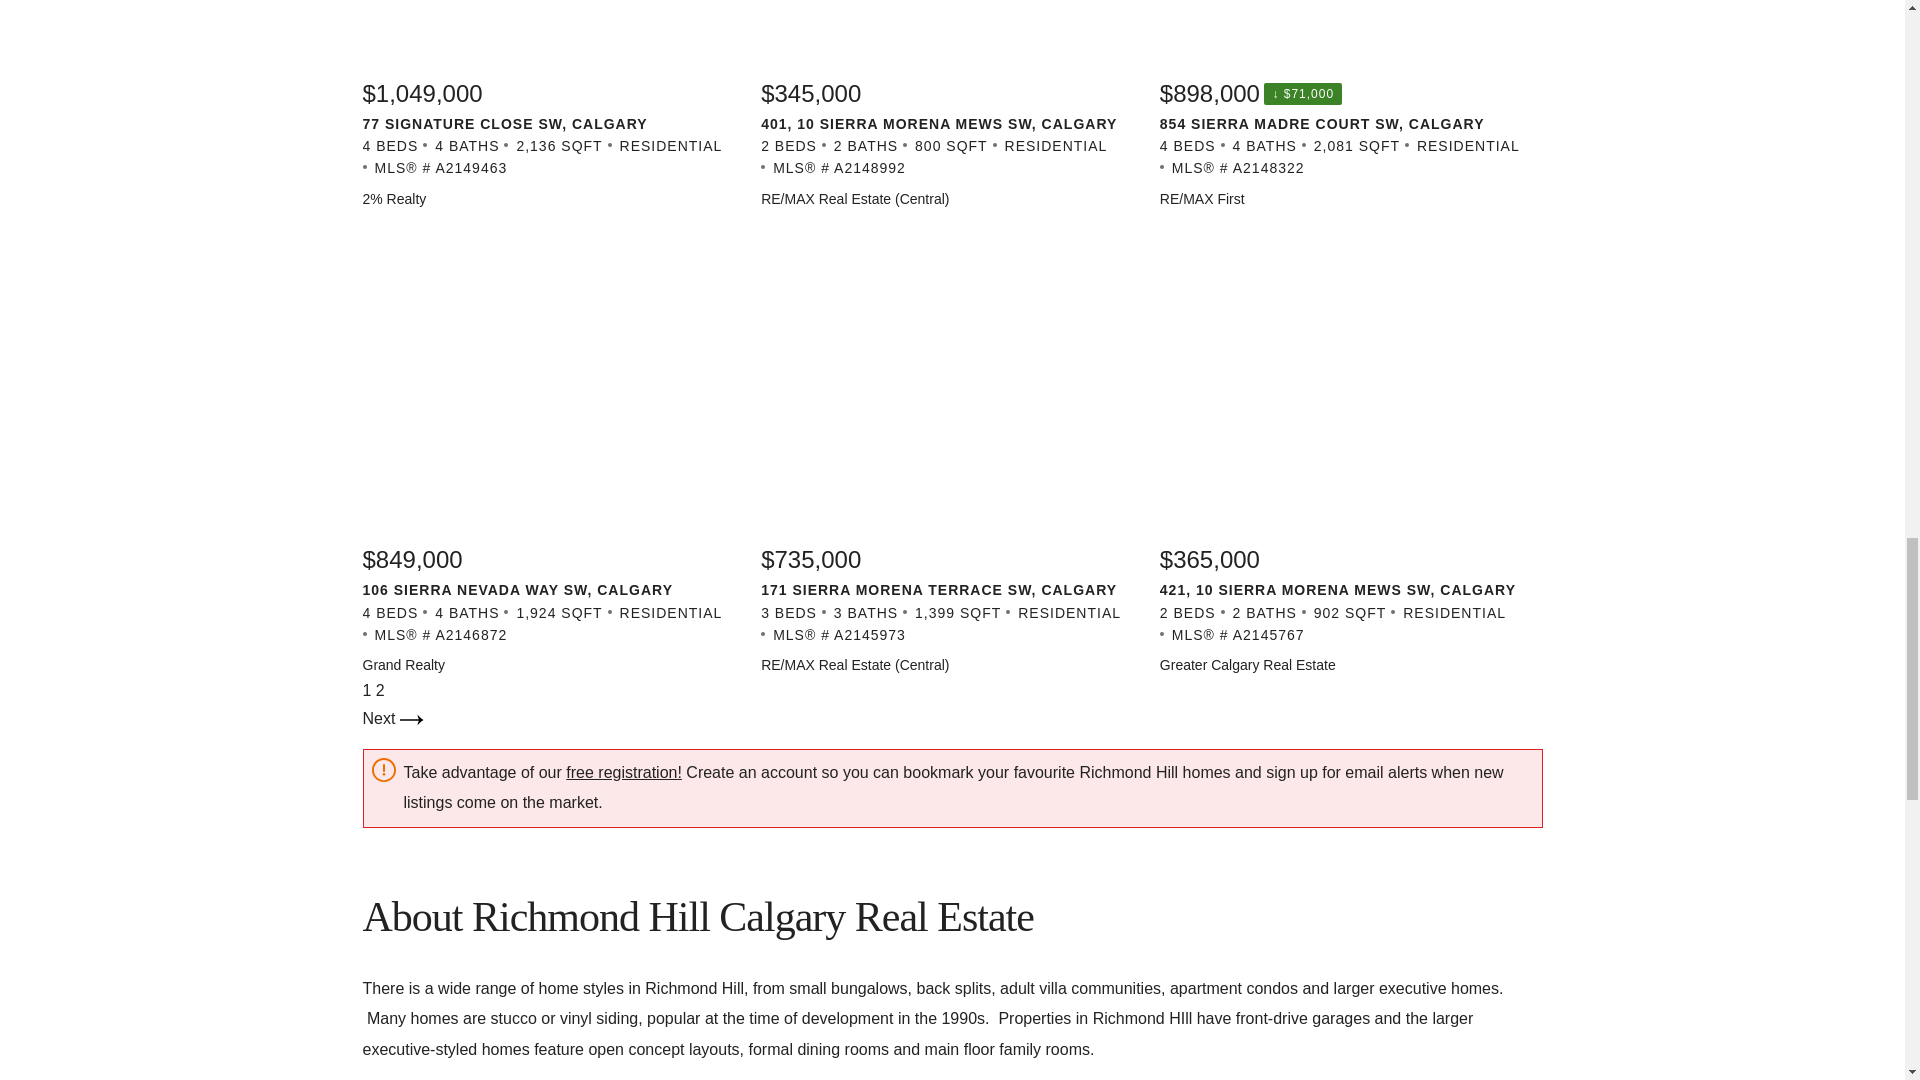 The image size is (1920, 1080). I want to click on Current Page is 2, so click(380, 690).